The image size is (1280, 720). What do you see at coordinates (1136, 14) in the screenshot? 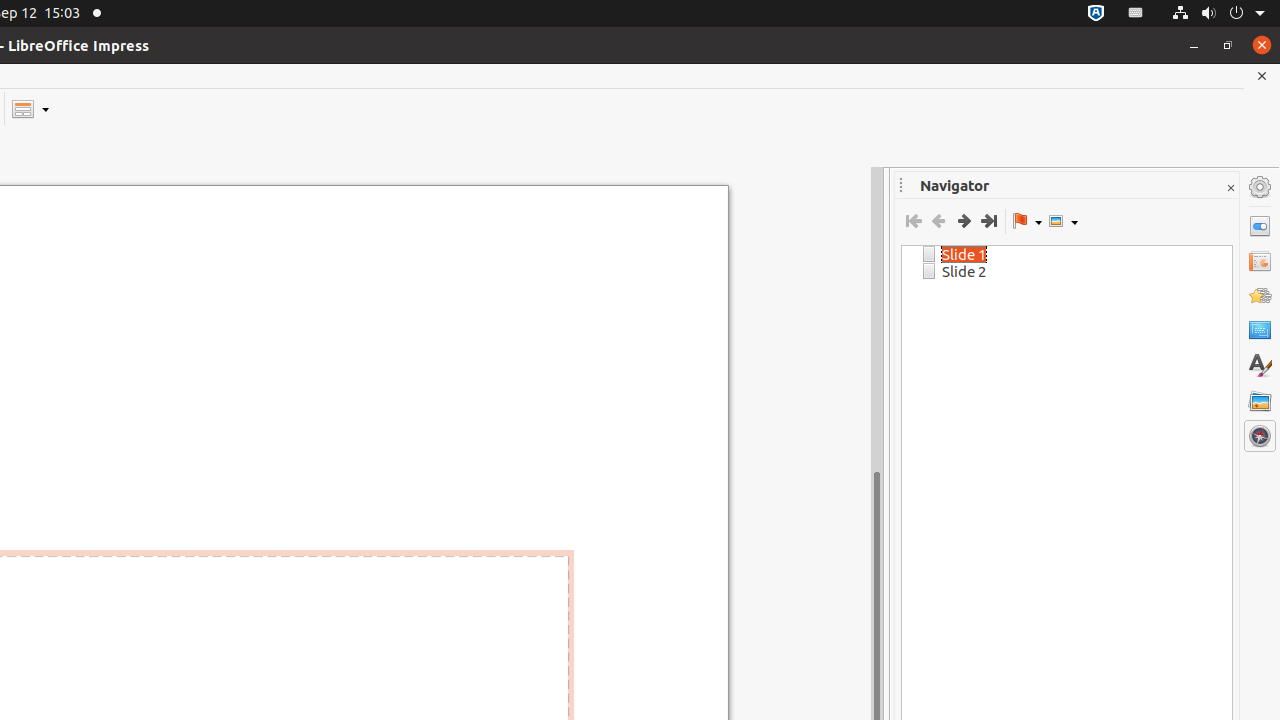
I see `:1.21/StatusNotifierItem` at bounding box center [1136, 14].